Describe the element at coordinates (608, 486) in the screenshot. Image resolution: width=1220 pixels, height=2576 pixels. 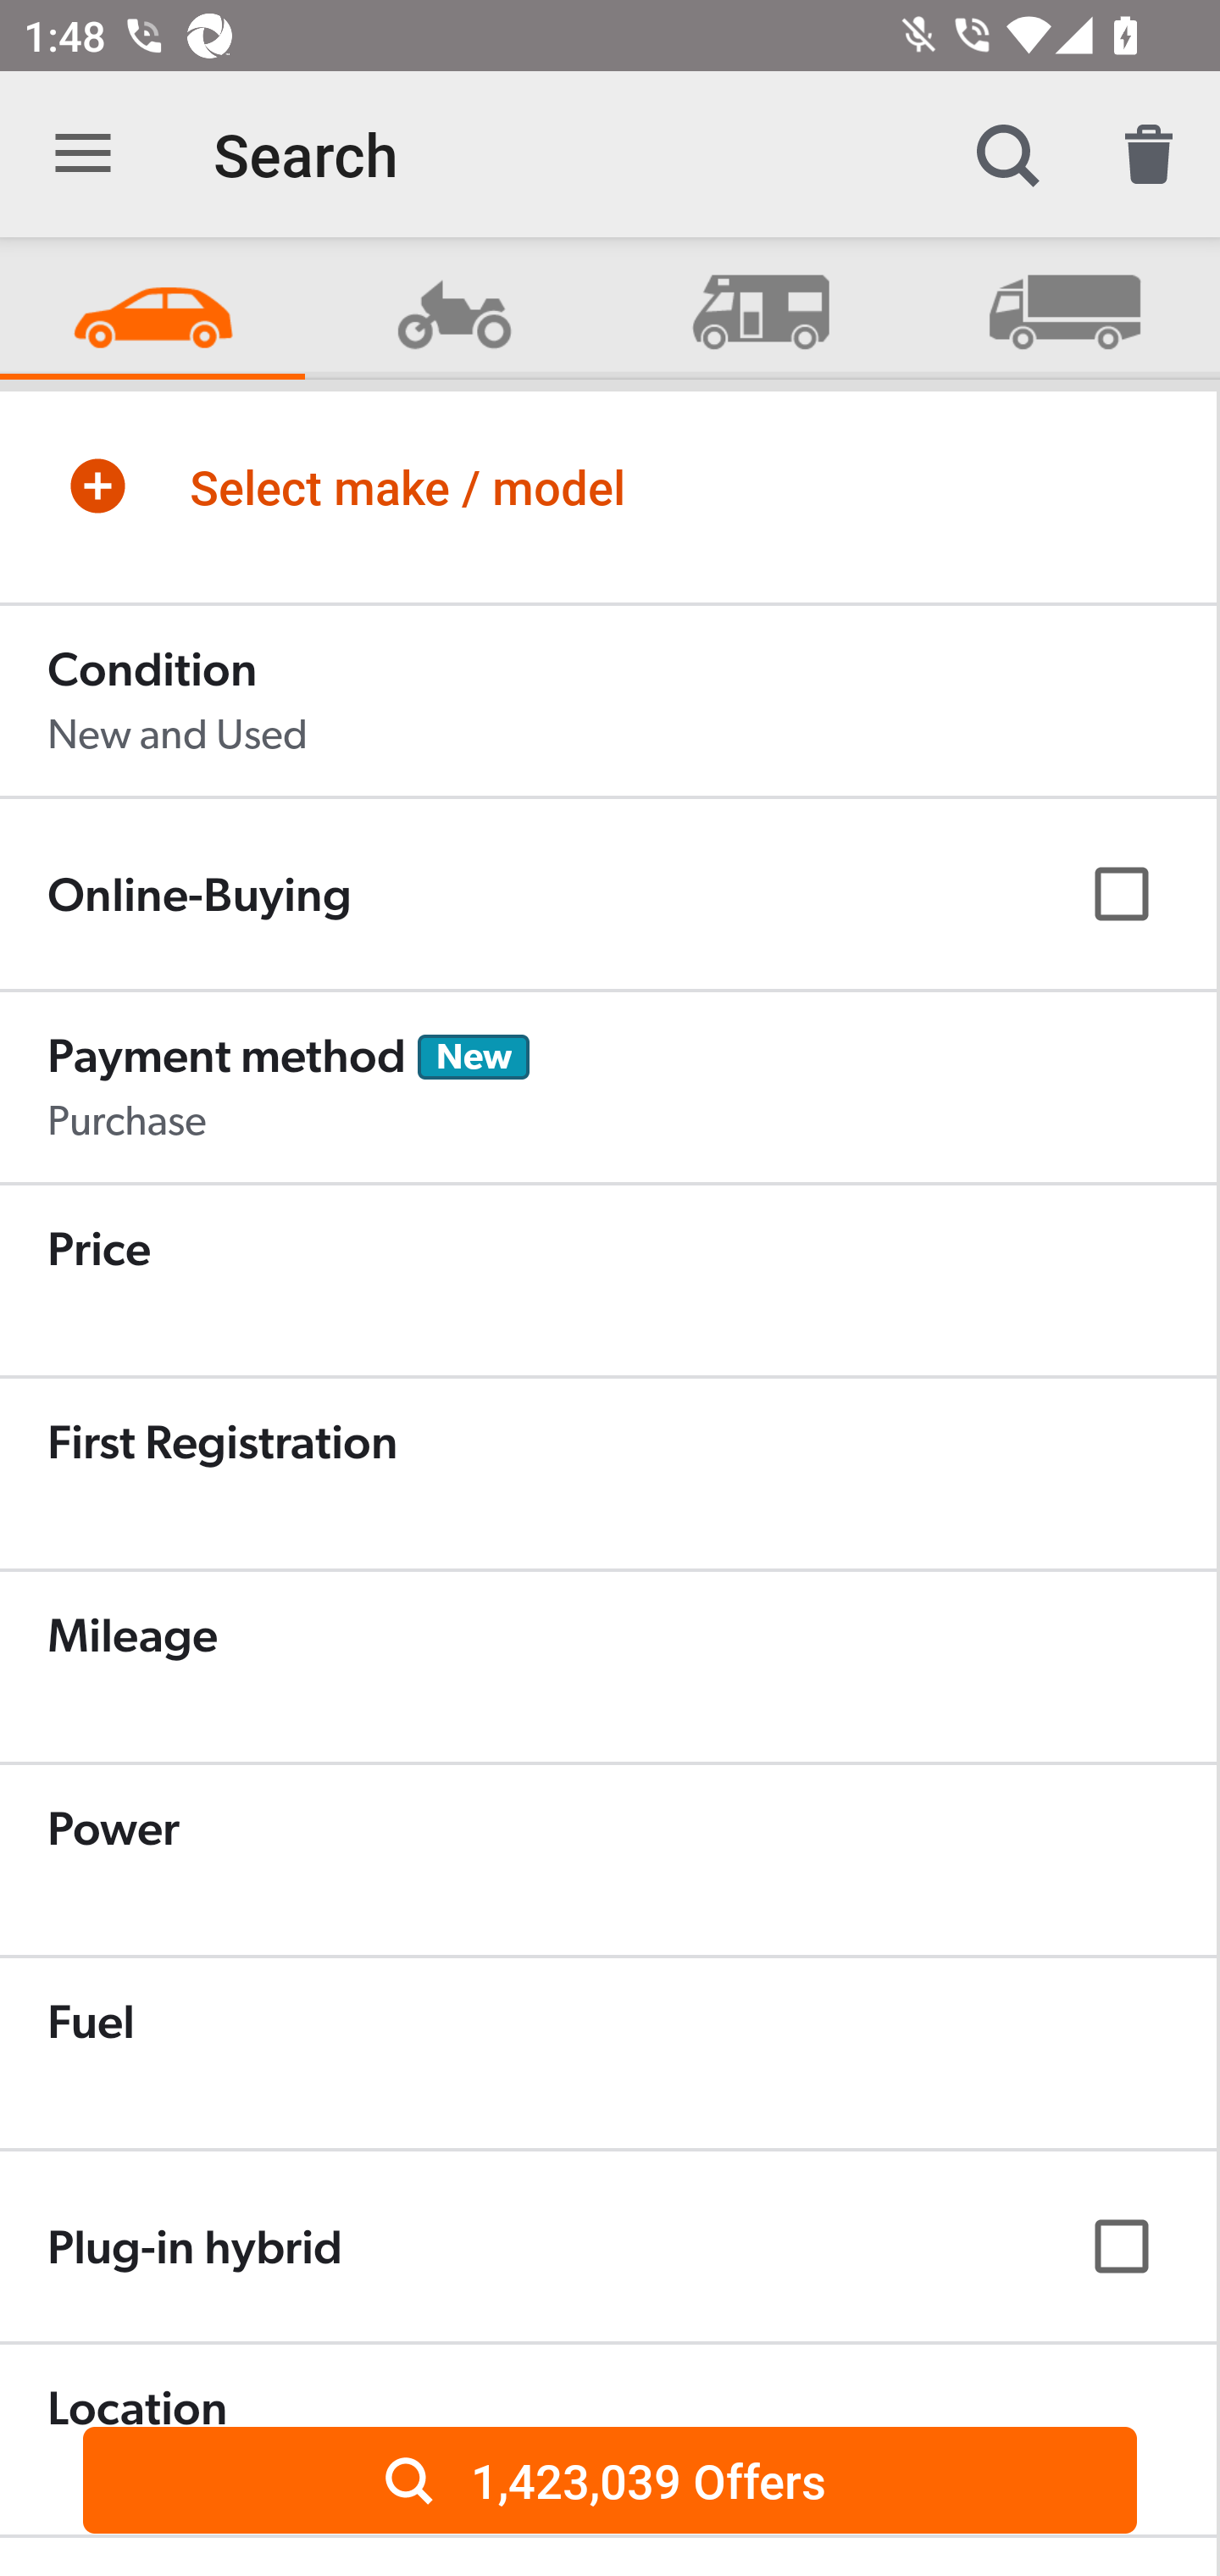
I see `Select make / model` at that location.